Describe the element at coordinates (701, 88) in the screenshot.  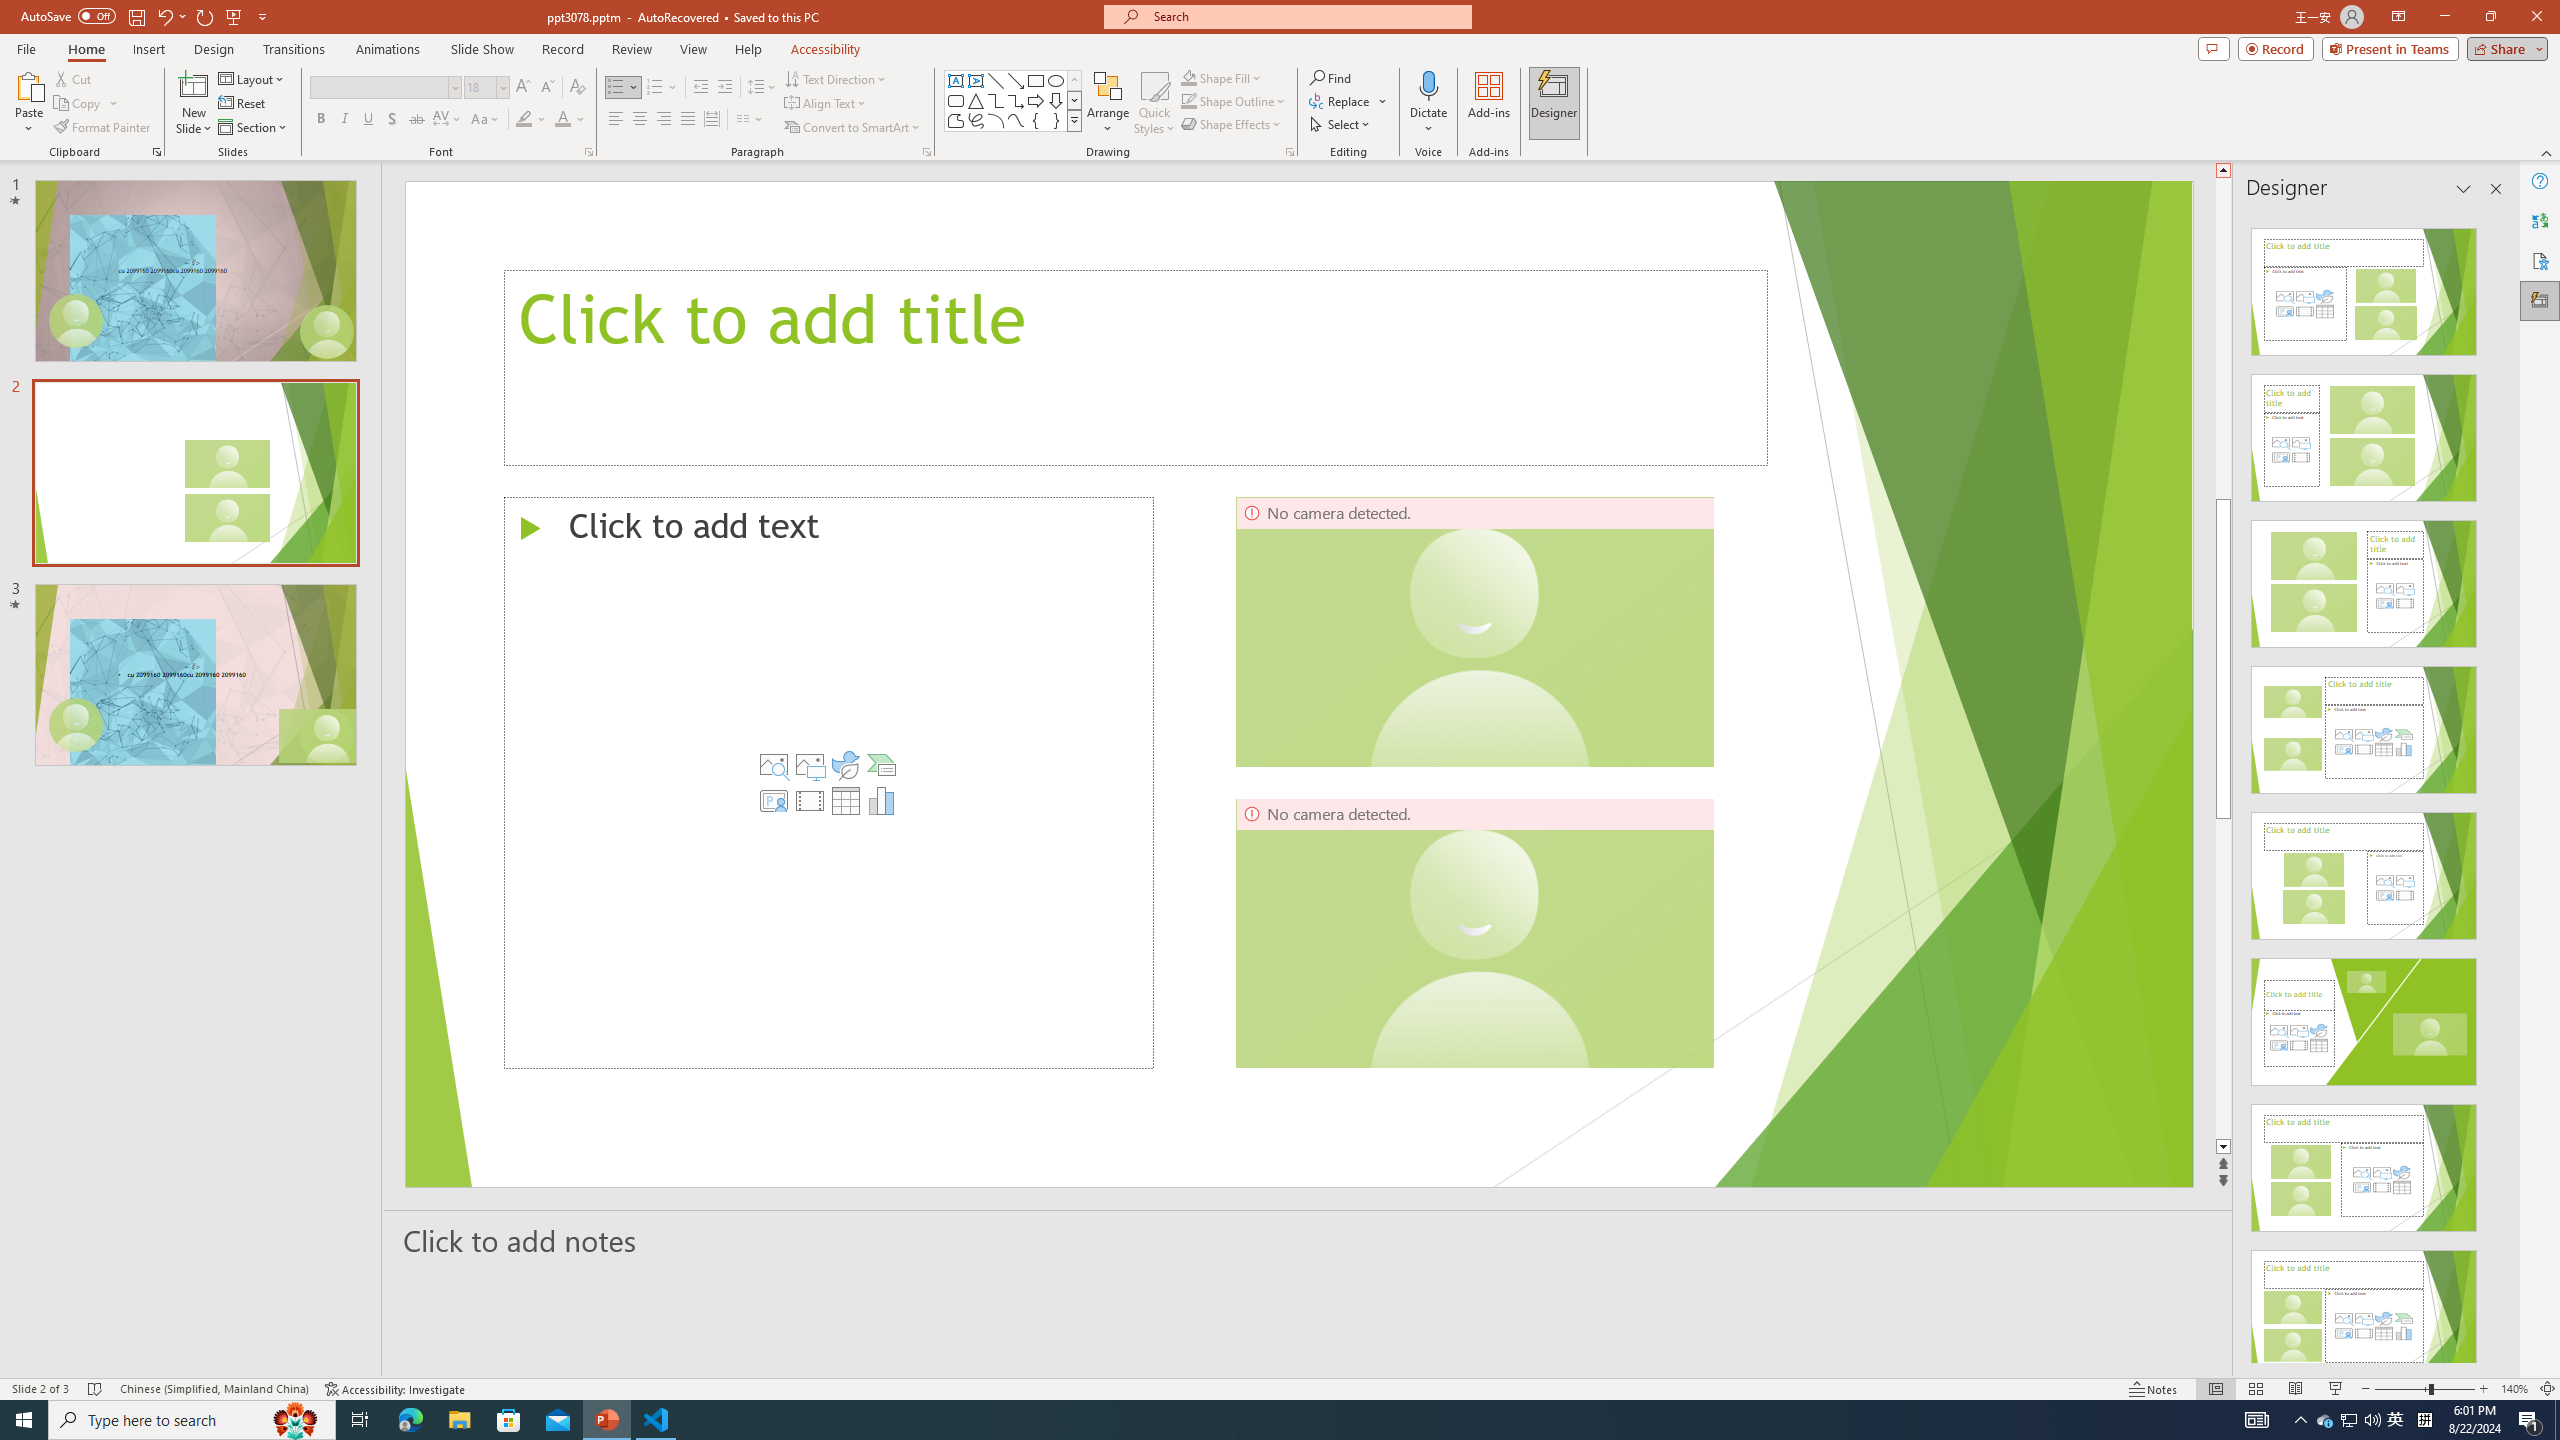
I see `Decrease Indent` at that location.